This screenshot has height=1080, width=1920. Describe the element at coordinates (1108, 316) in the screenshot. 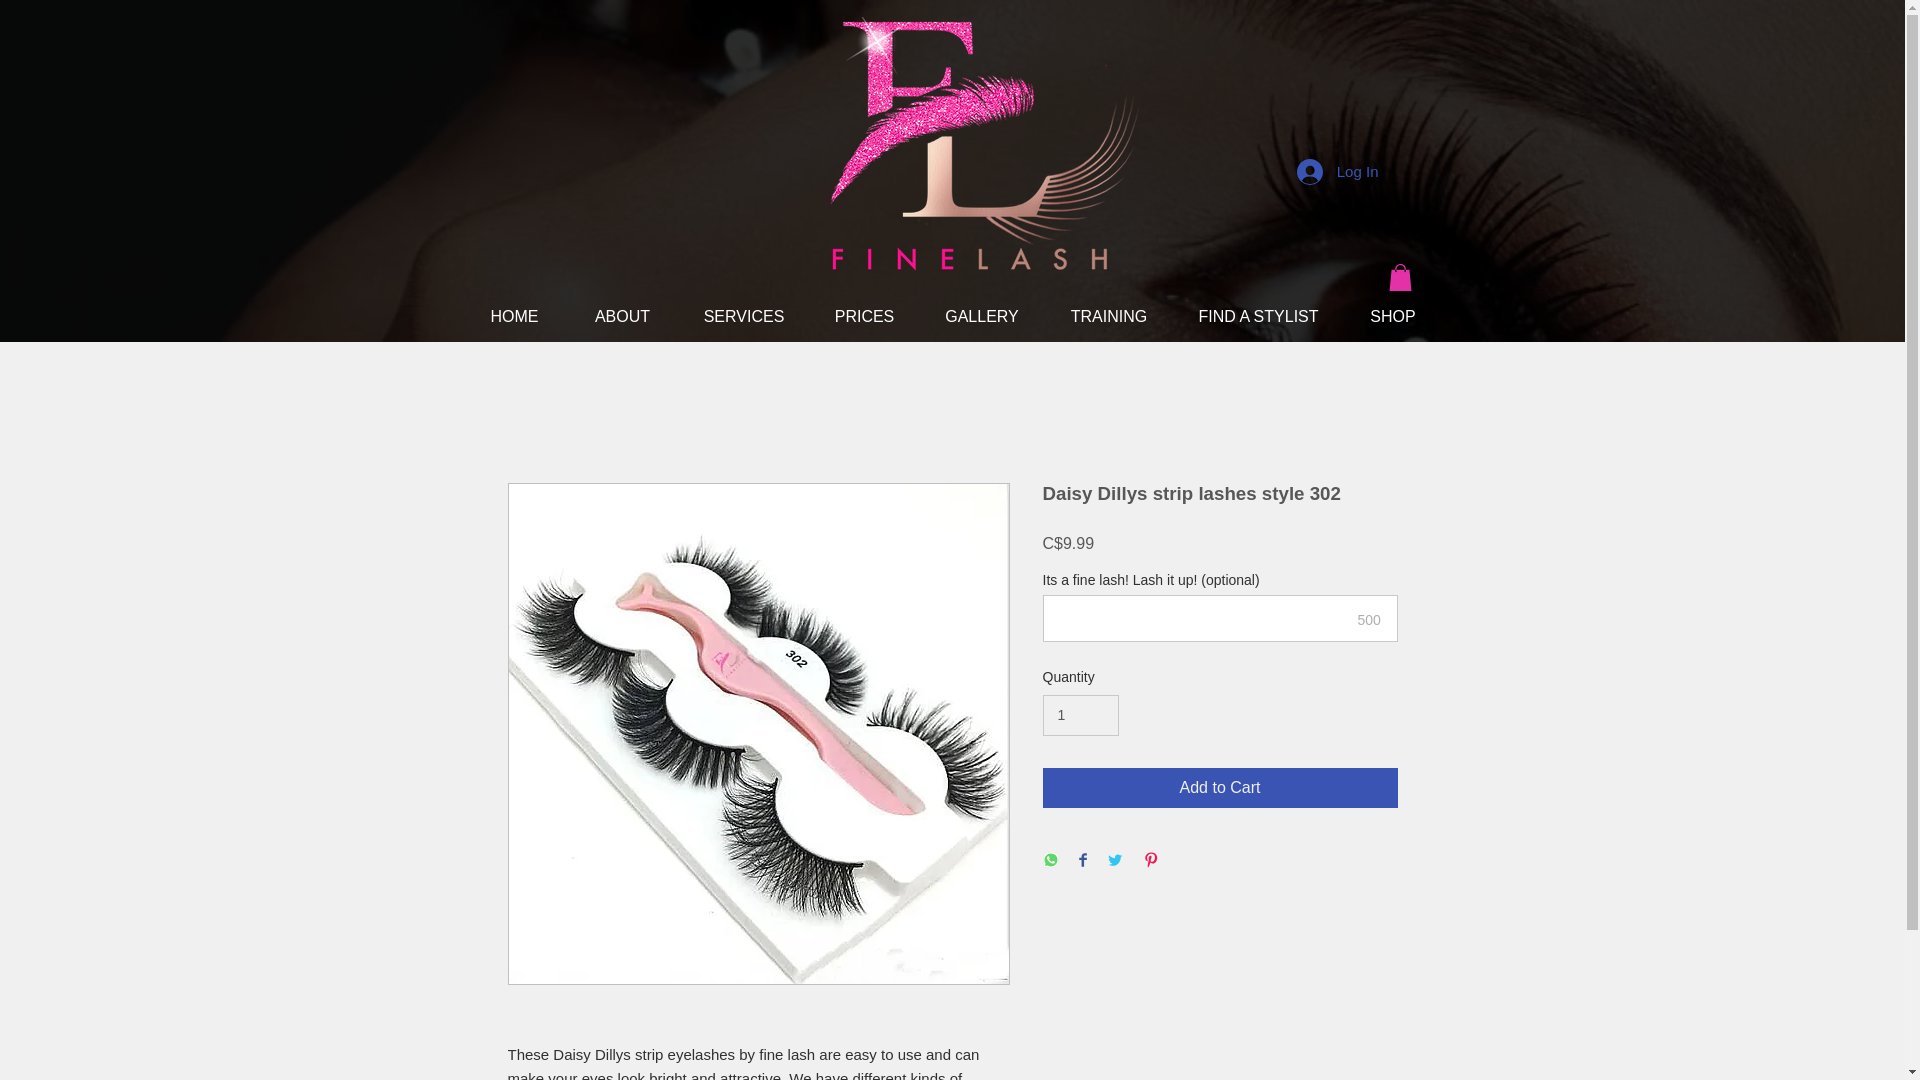

I see `TRAINING` at that location.